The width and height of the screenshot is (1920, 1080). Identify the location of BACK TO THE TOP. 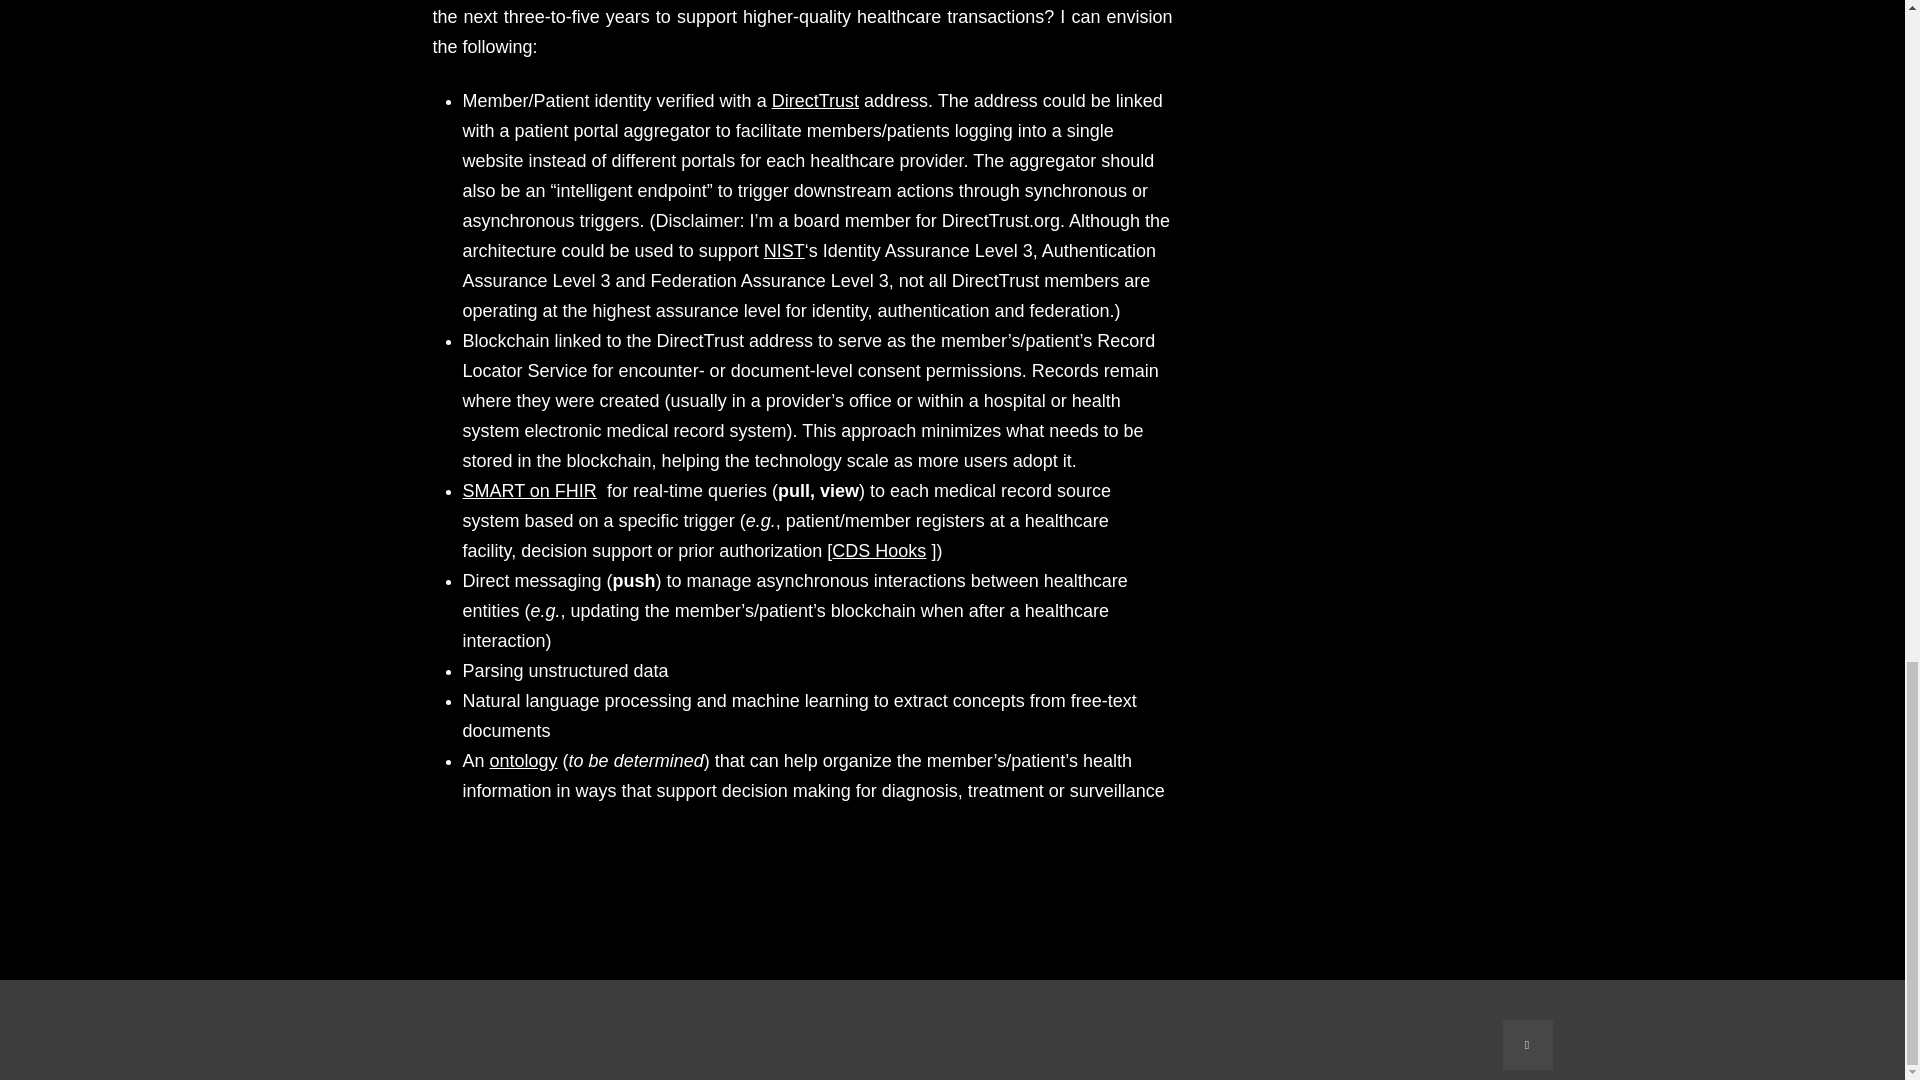
(1526, 1044).